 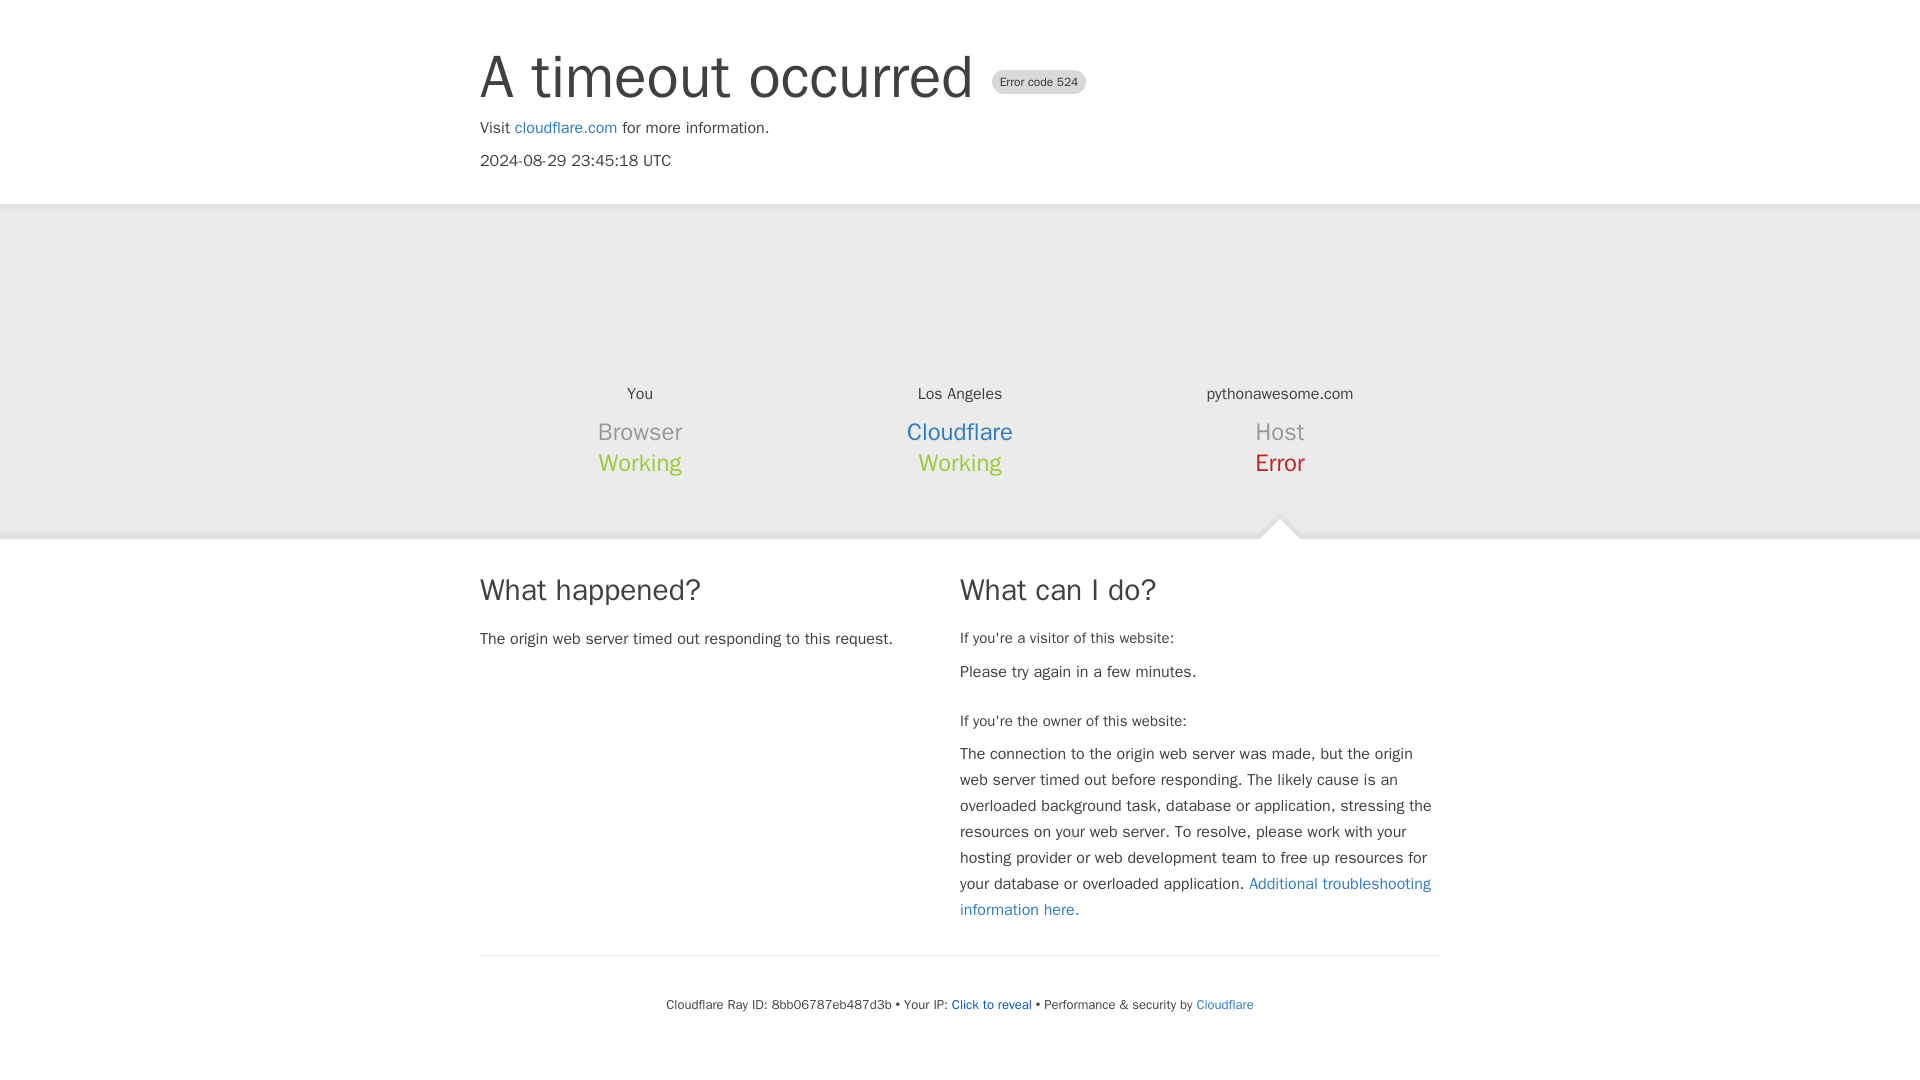 I want to click on Cloudflare, so click(x=1224, y=1004).